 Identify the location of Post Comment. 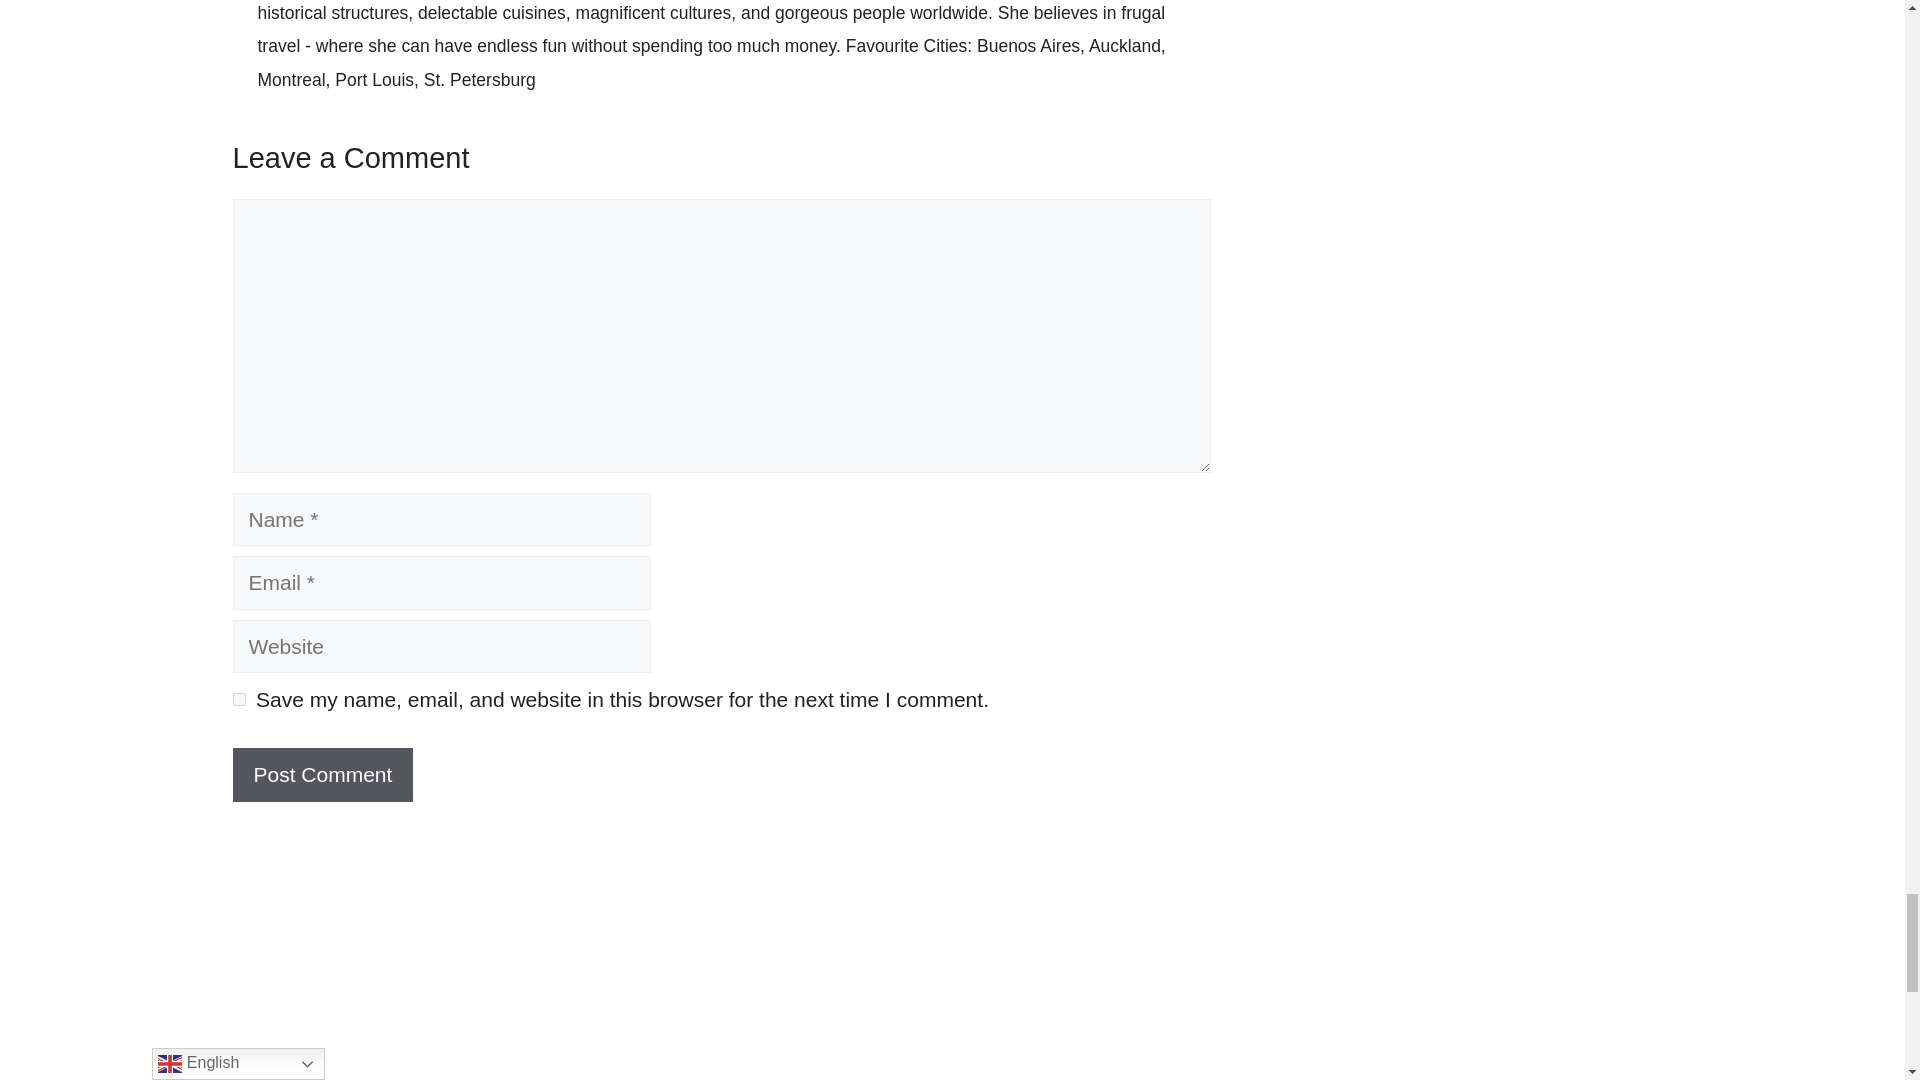
(322, 775).